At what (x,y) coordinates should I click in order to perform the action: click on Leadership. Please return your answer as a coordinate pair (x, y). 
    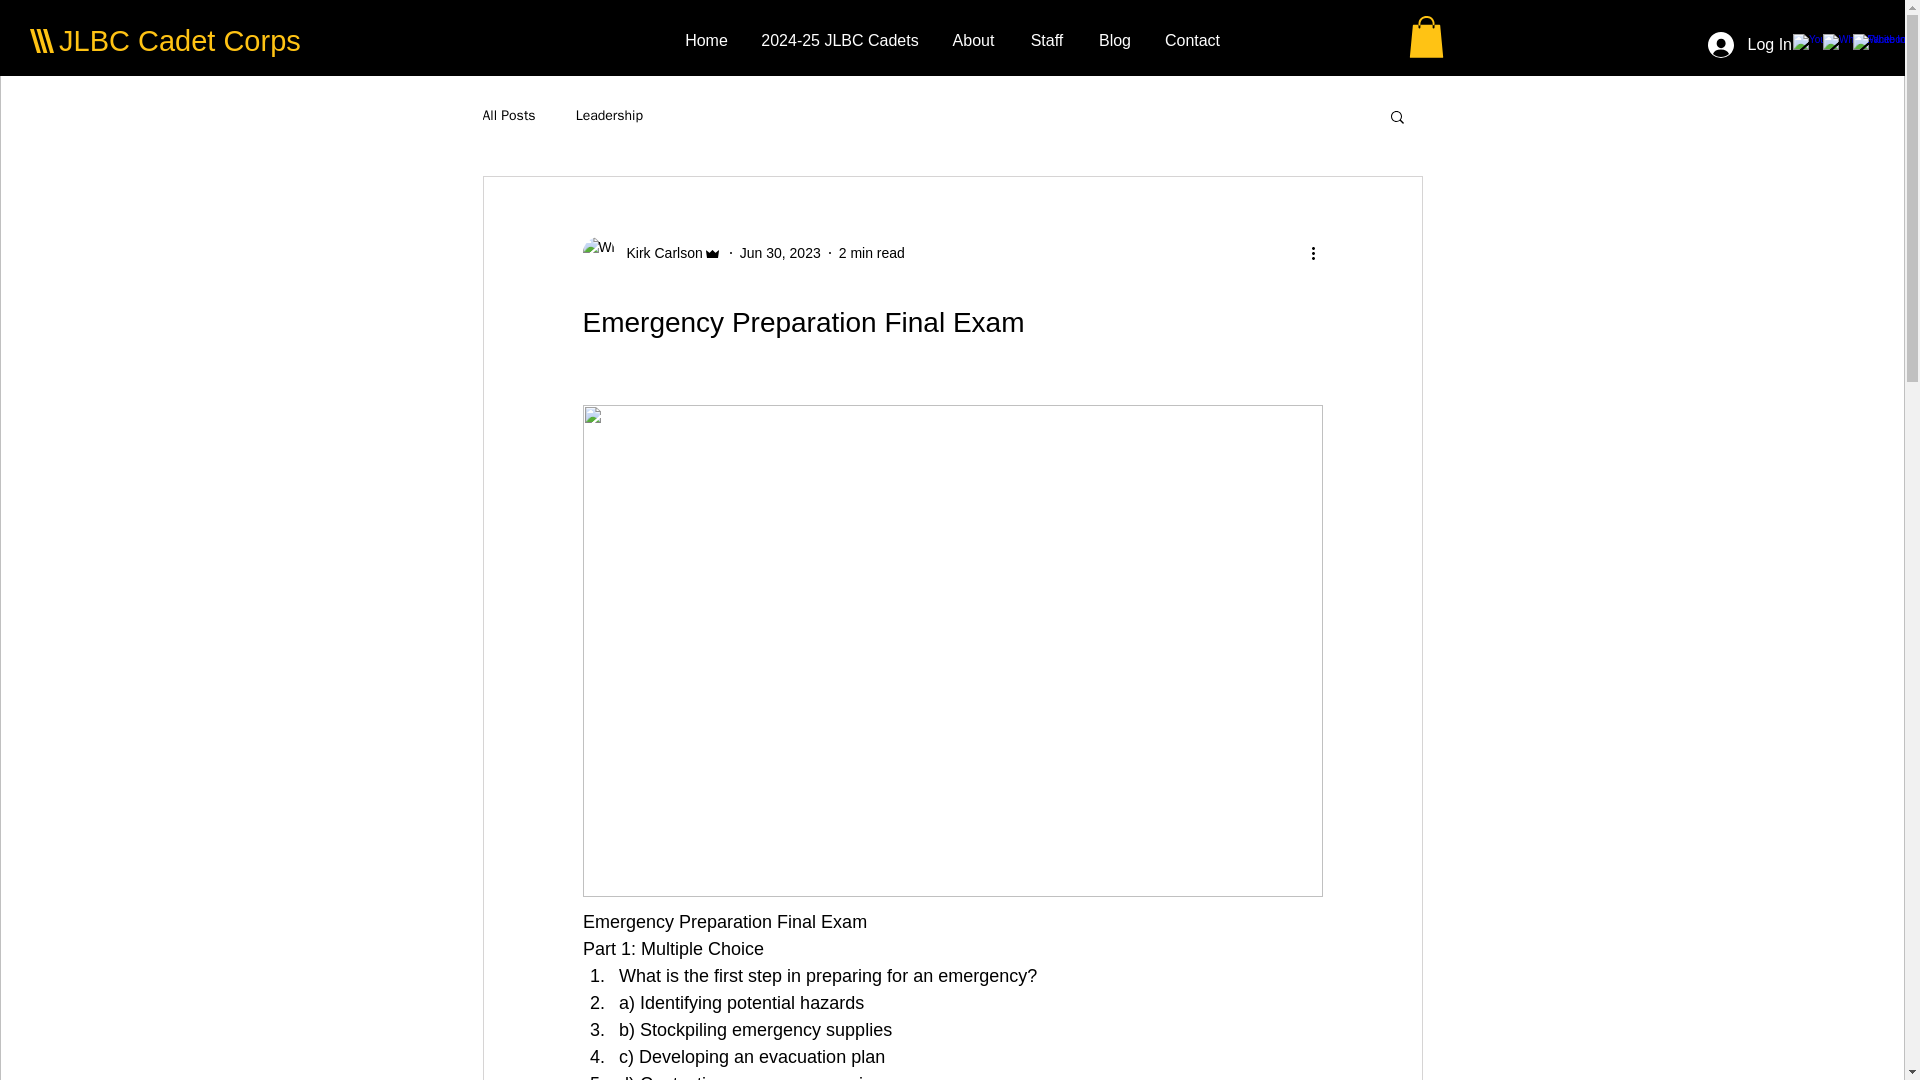
    Looking at the image, I should click on (610, 116).